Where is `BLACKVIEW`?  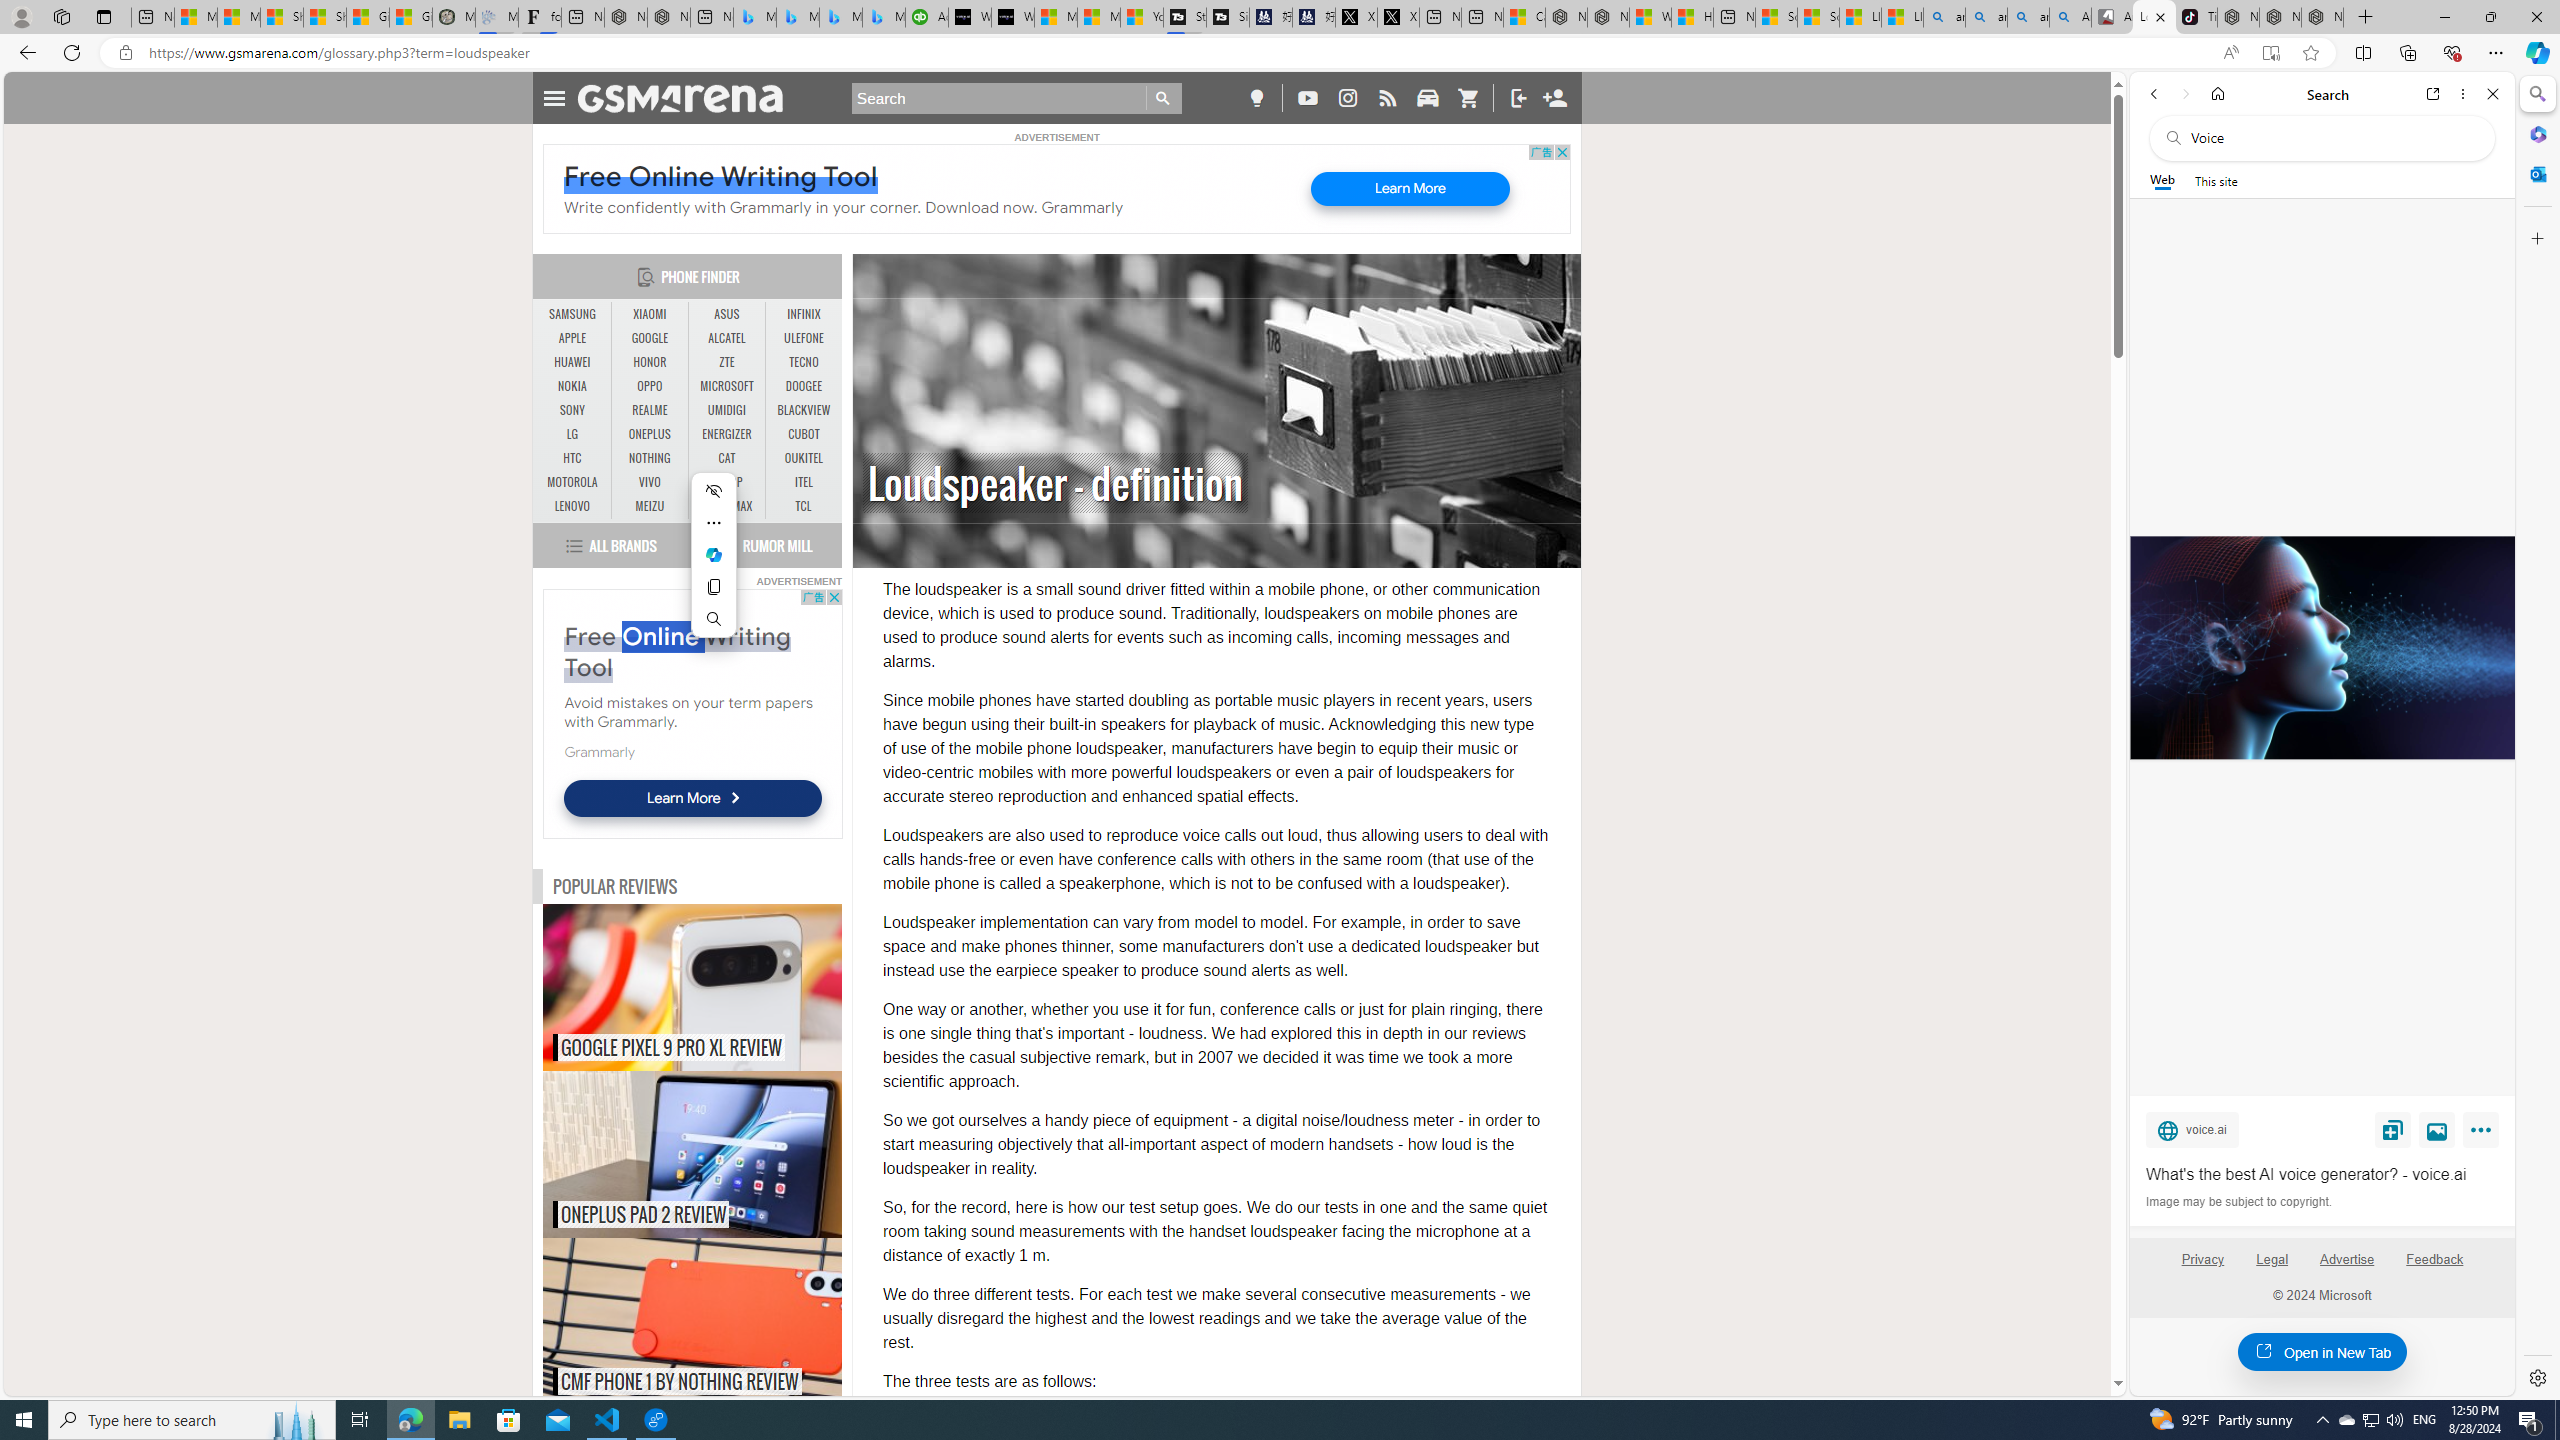 BLACKVIEW is located at coordinates (804, 410).